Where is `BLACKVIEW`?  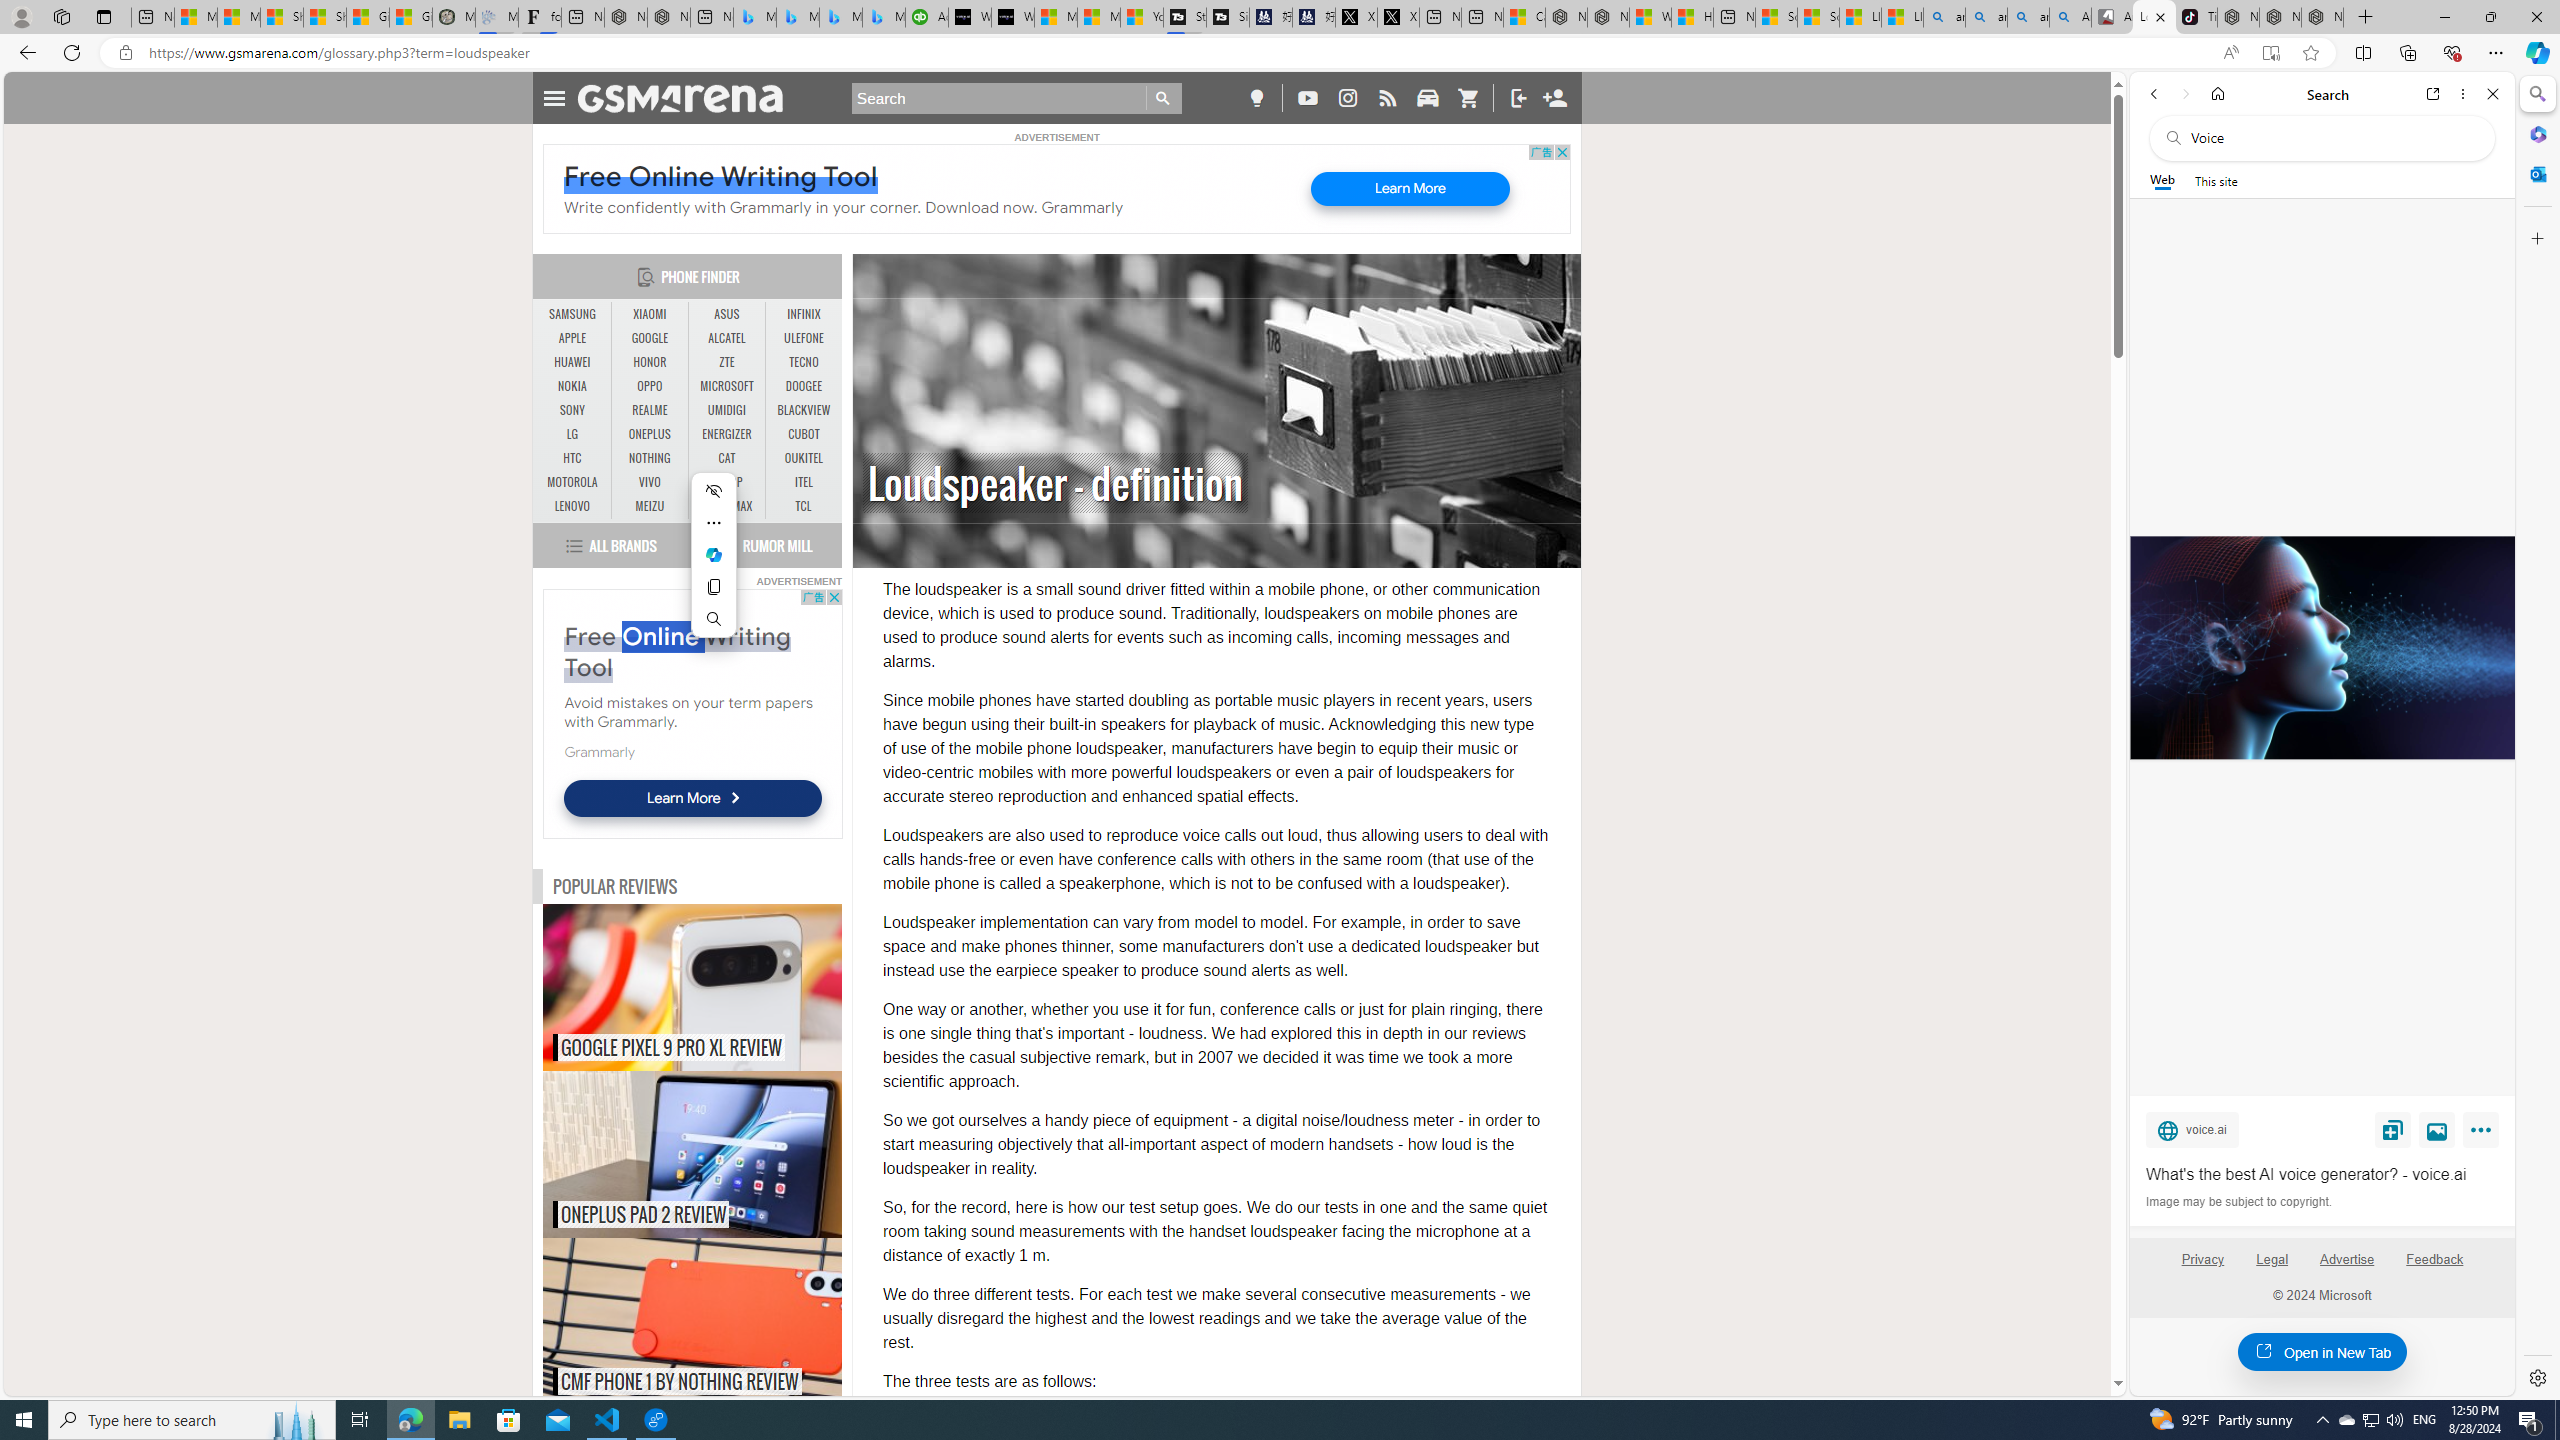 BLACKVIEW is located at coordinates (804, 410).